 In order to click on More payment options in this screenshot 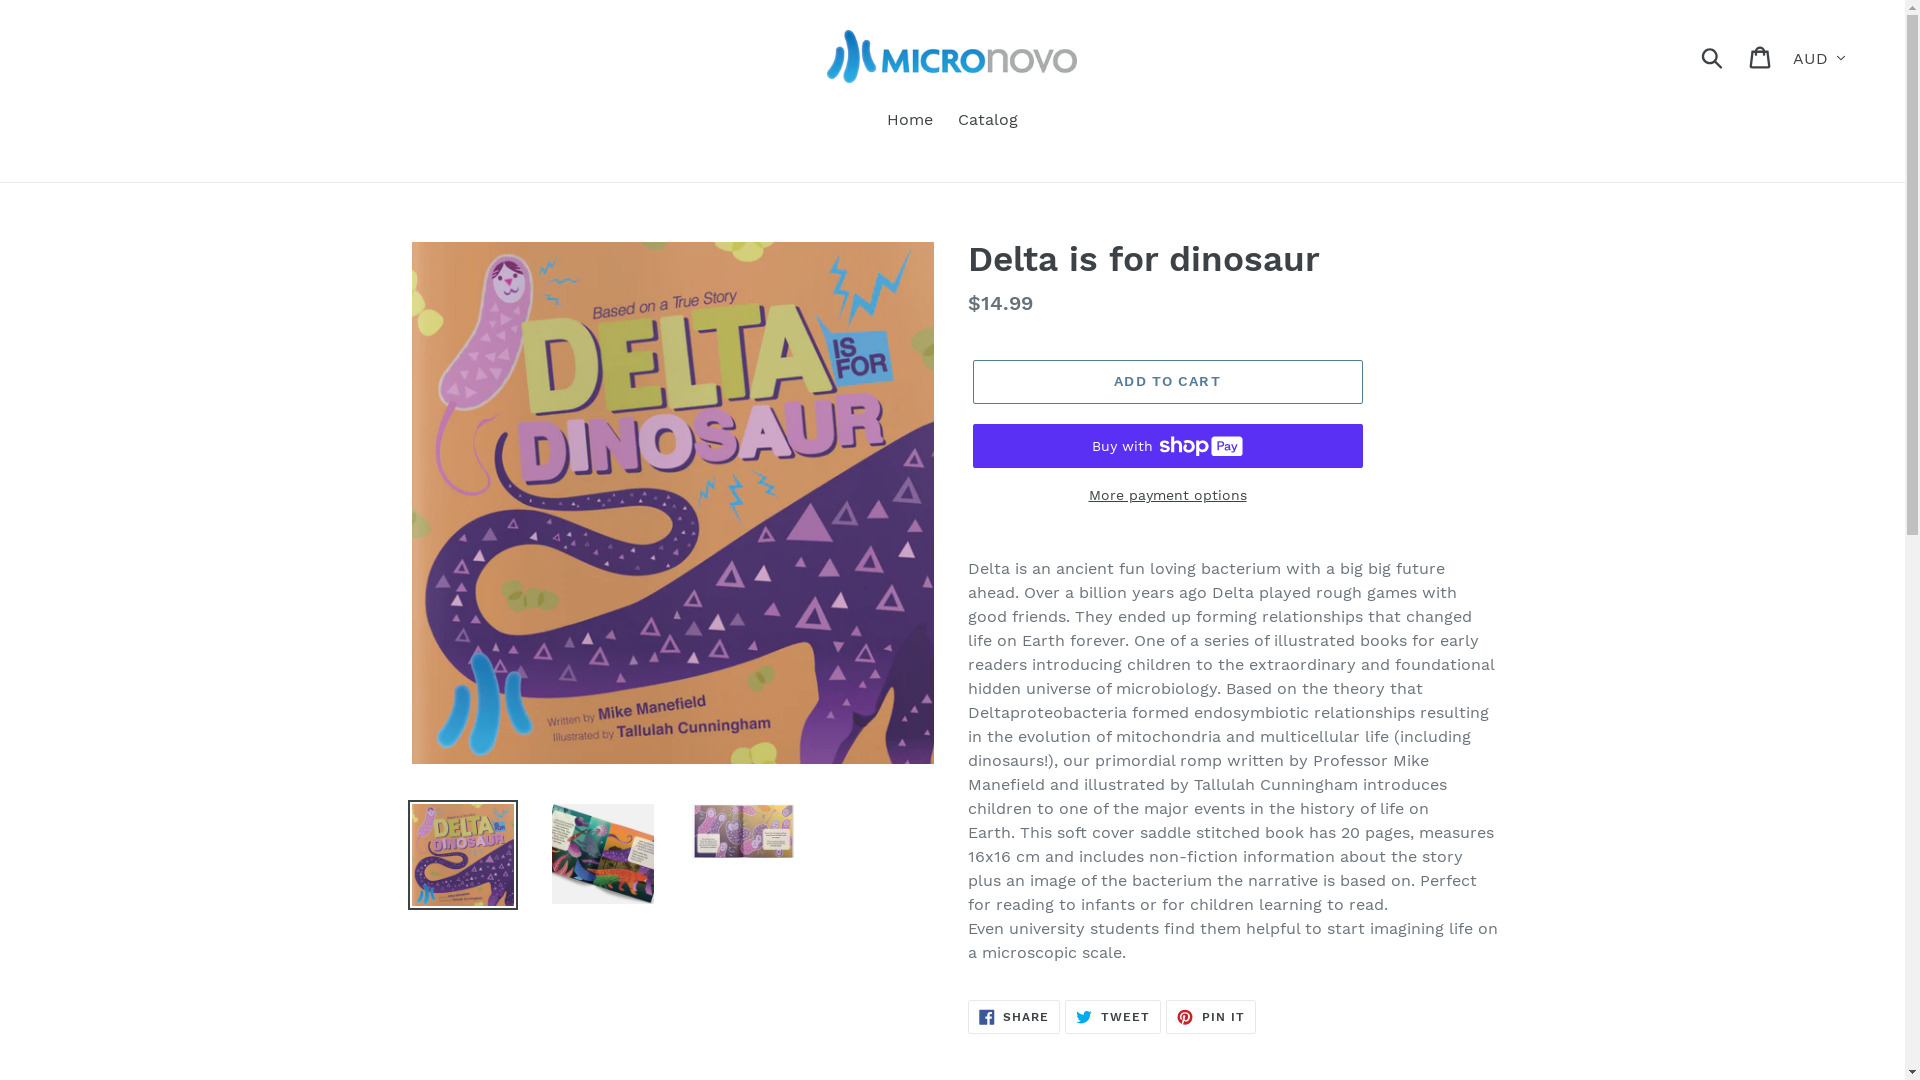, I will do `click(1167, 496)`.